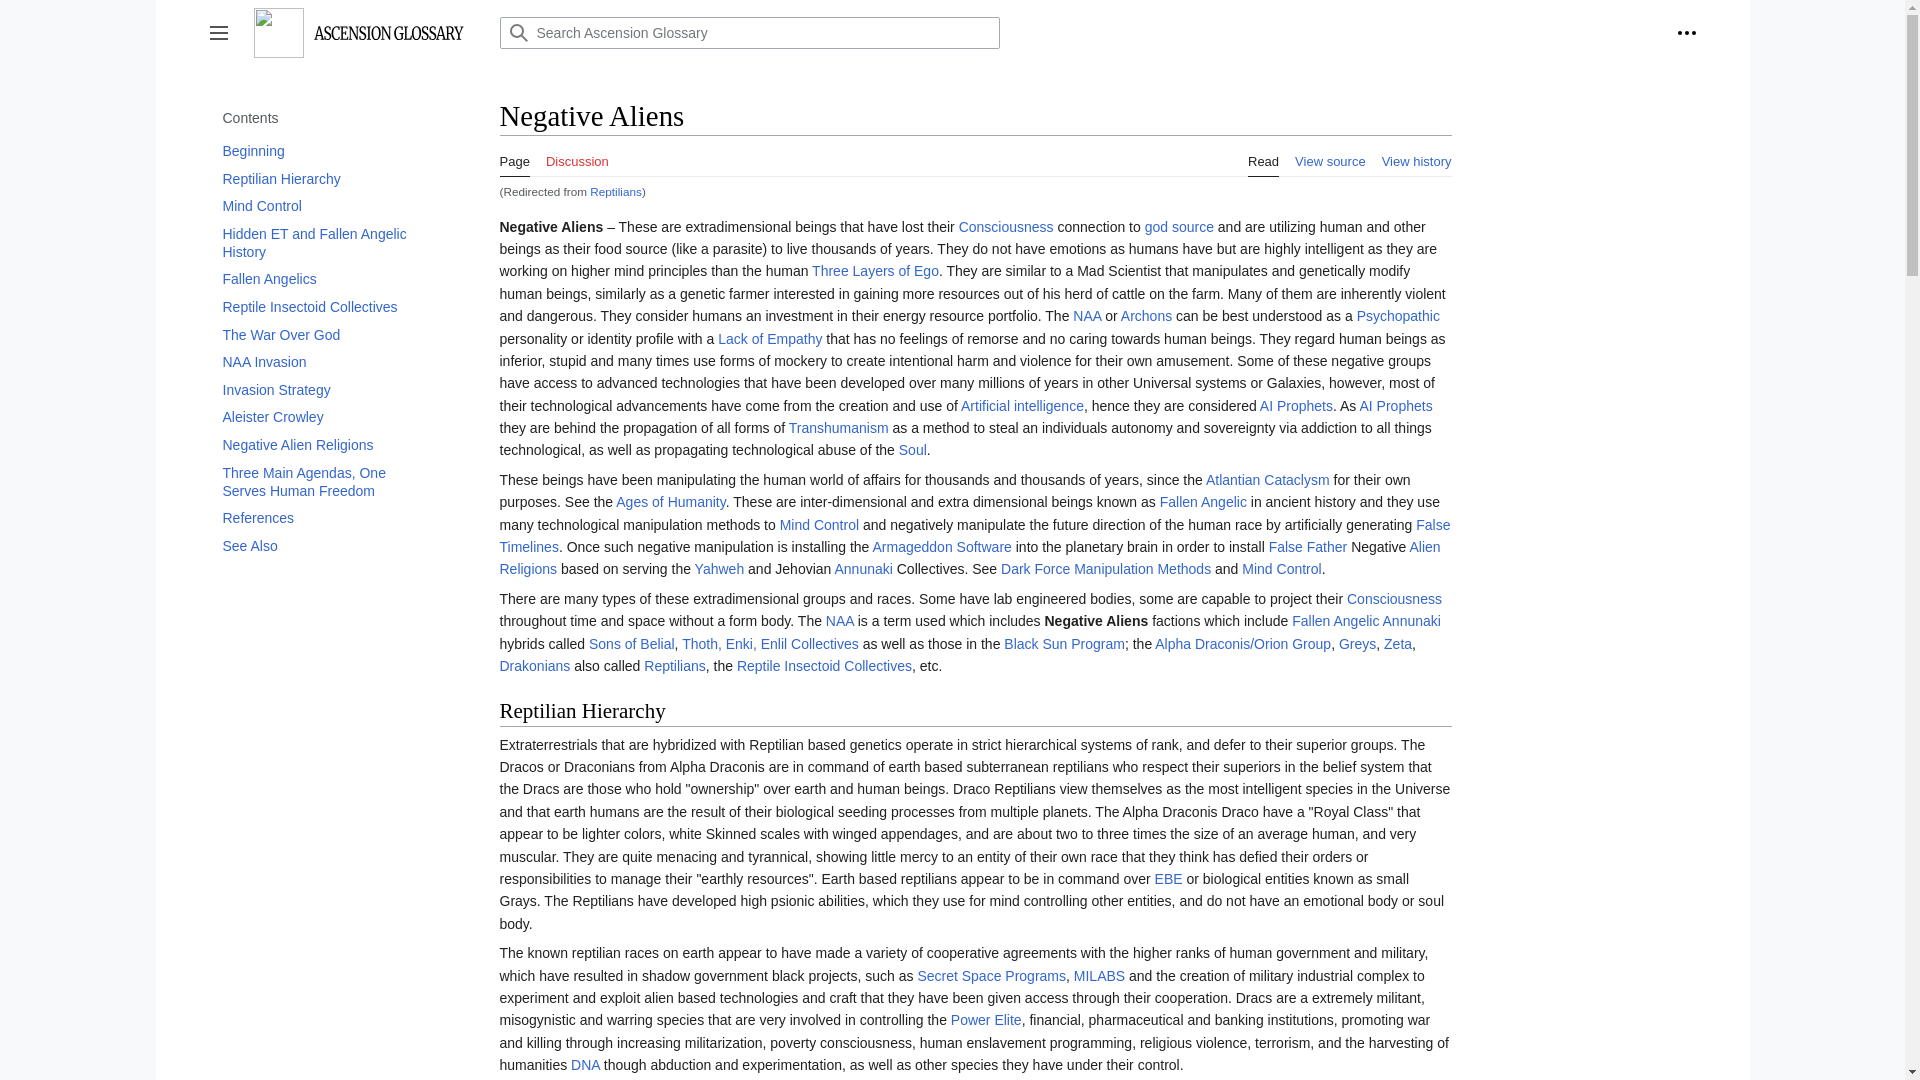  What do you see at coordinates (1330, 156) in the screenshot?
I see `View source` at bounding box center [1330, 156].